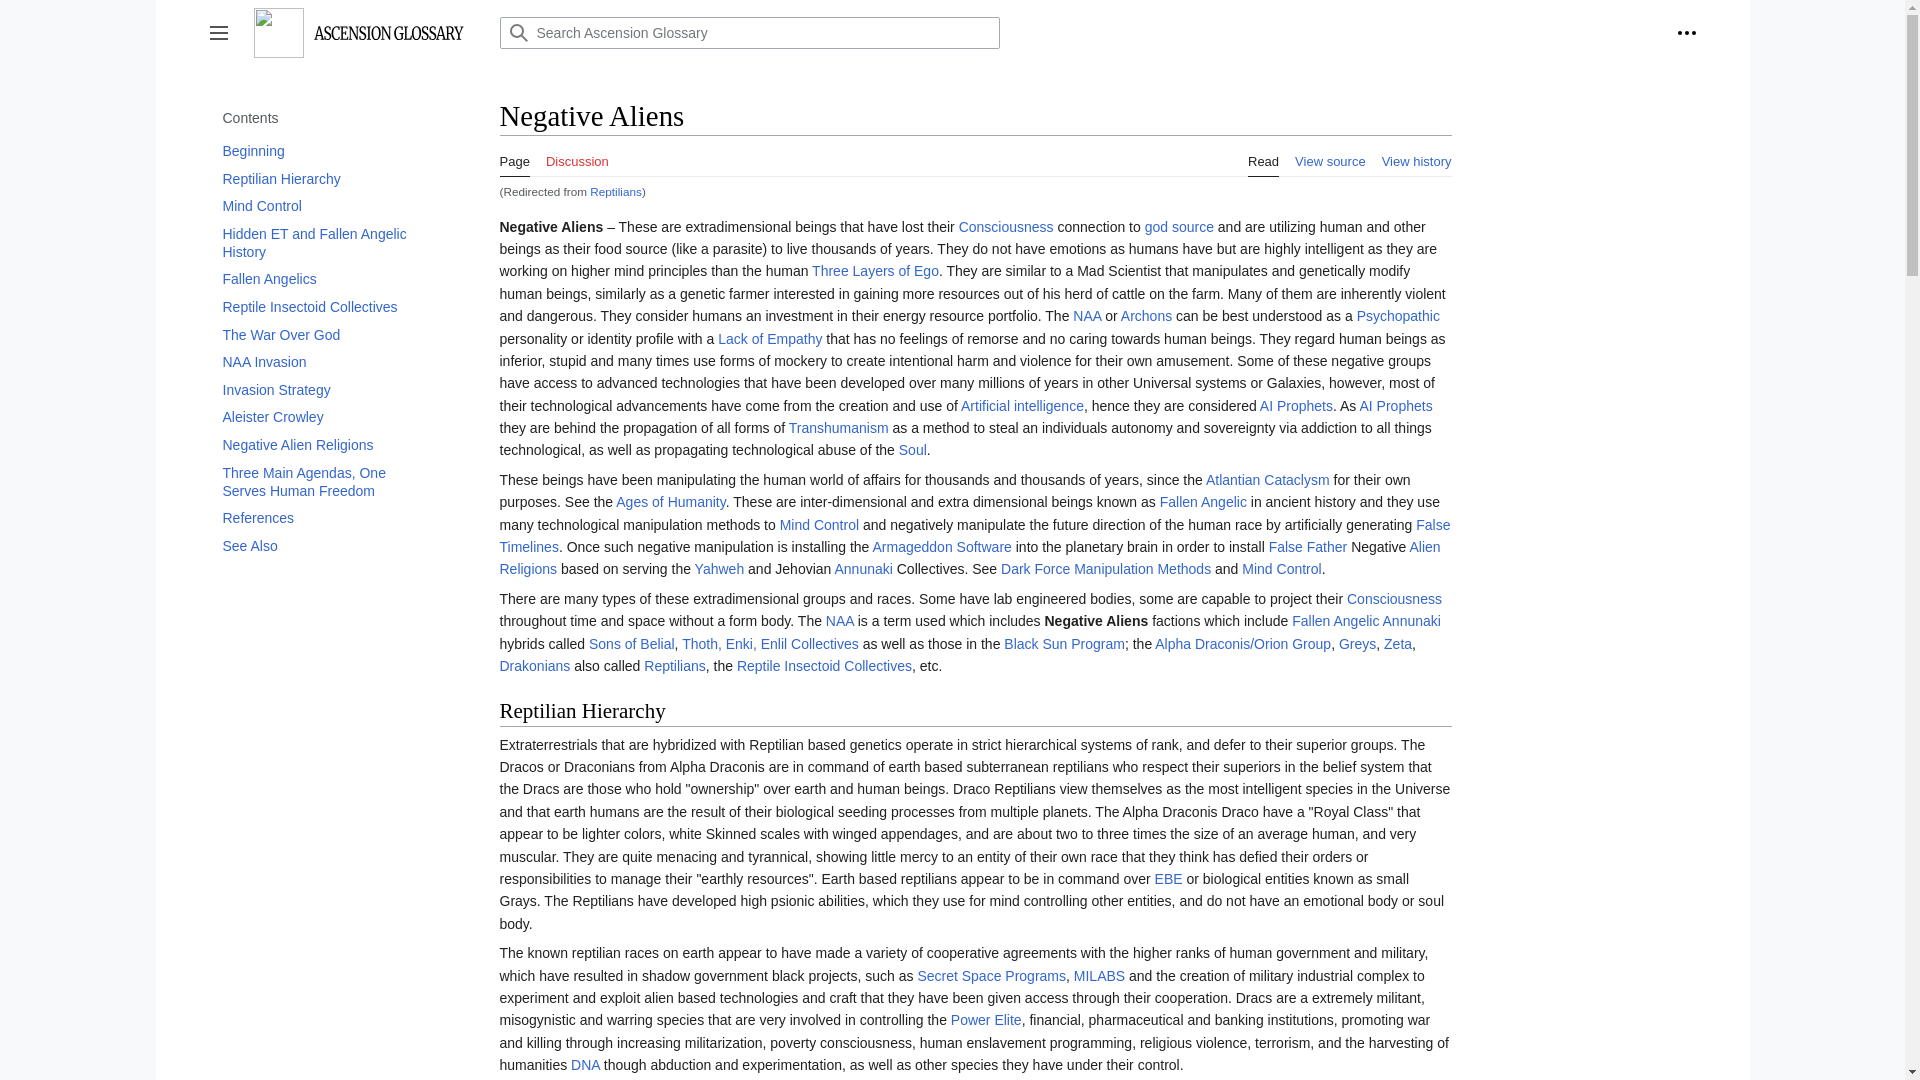  What do you see at coordinates (1330, 156) in the screenshot?
I see `View source` at bounding box center [1330, 156].